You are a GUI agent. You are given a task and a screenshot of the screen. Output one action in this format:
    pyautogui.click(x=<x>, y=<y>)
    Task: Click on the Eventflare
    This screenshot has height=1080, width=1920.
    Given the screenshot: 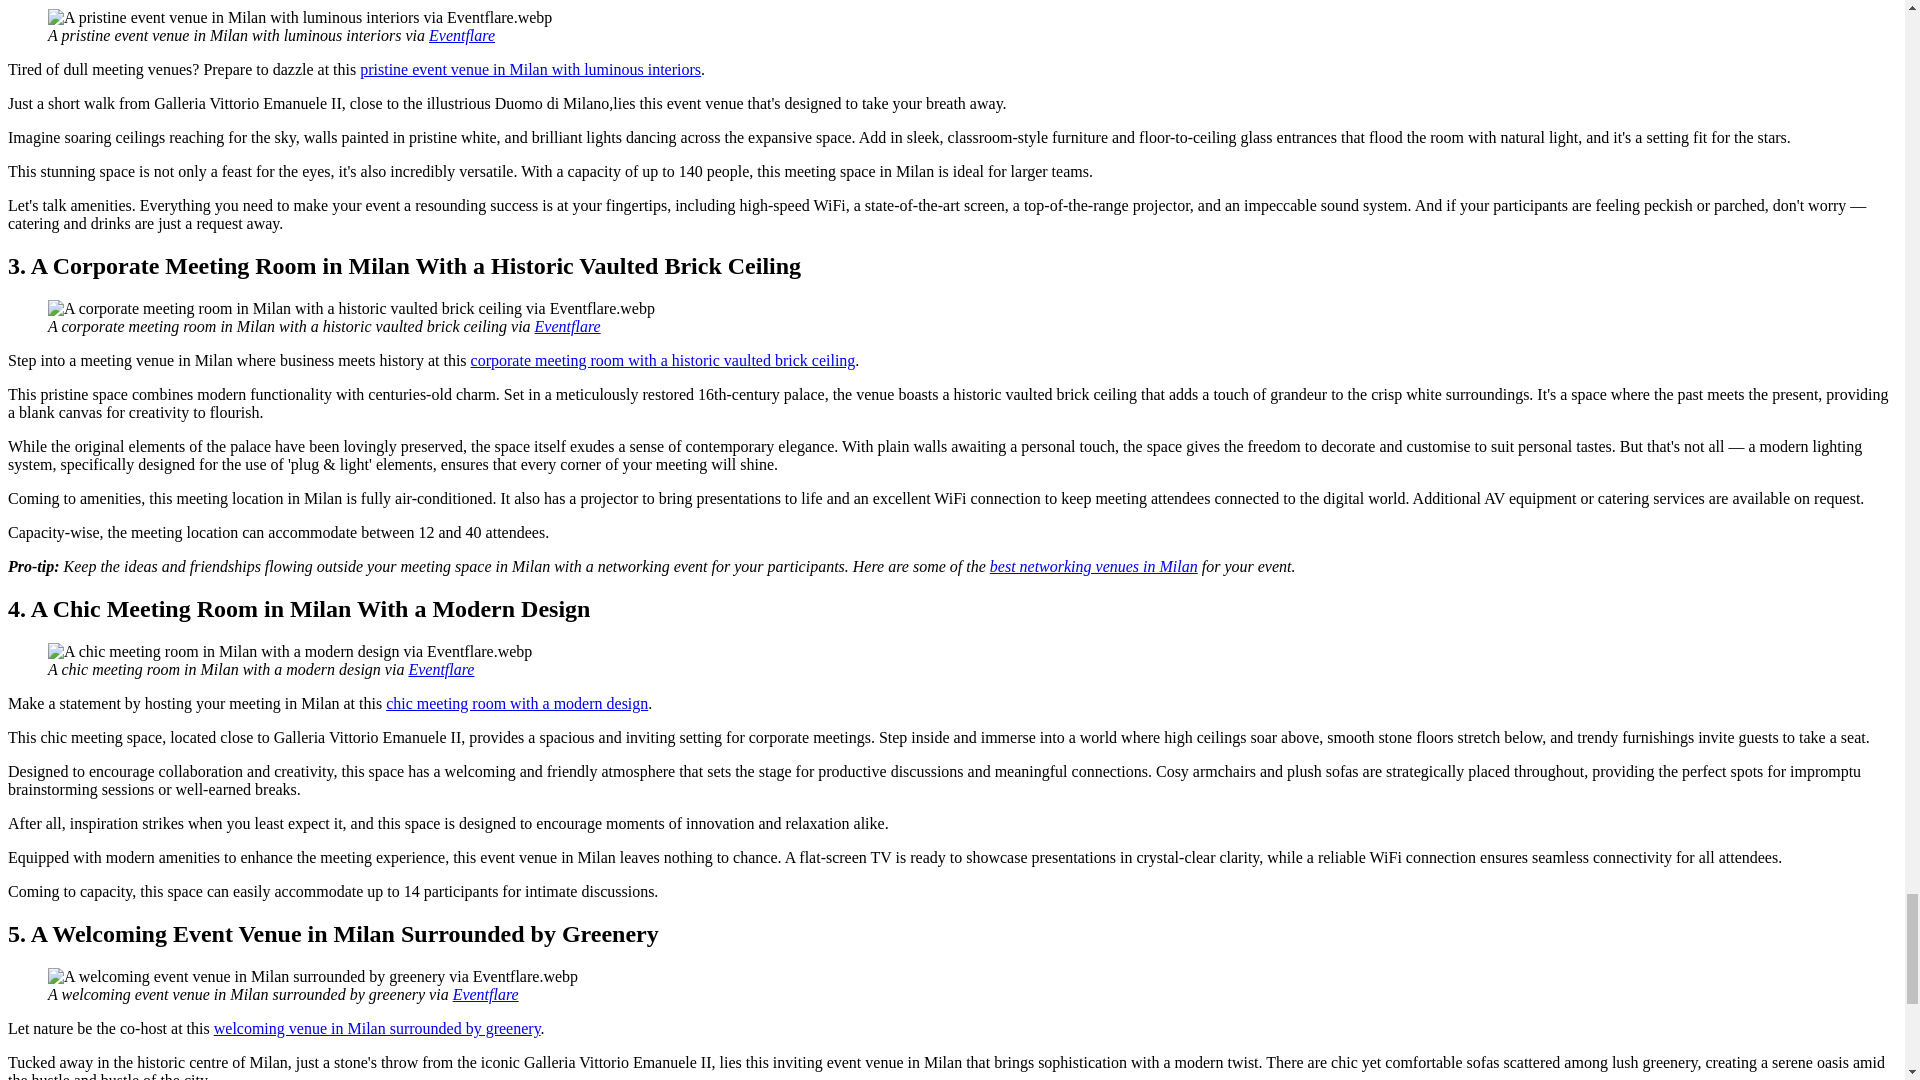 What is the action you would take?
    pyautogui.click(x=568, y=326)
    